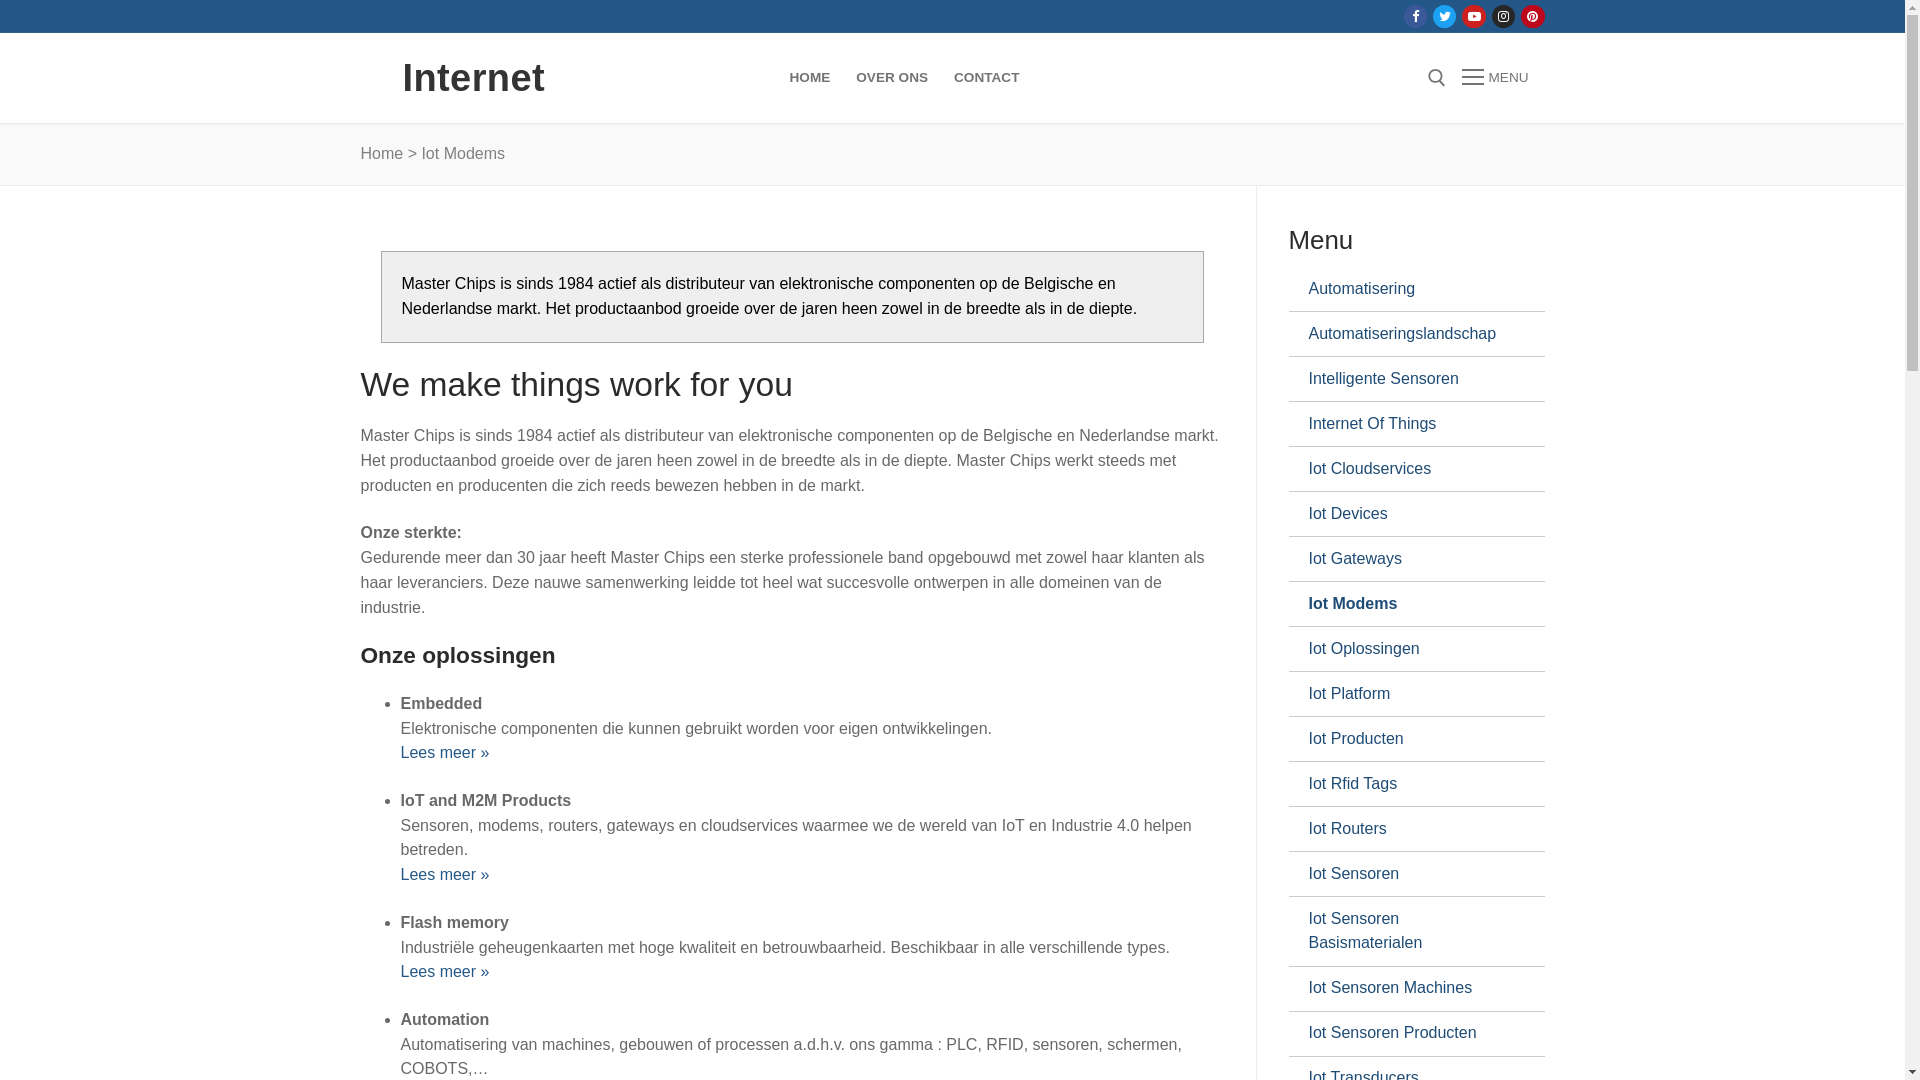 This screenshot has height=1080, width=1920. I want to click on Intelligente Sensoren, so click(1408, 379).